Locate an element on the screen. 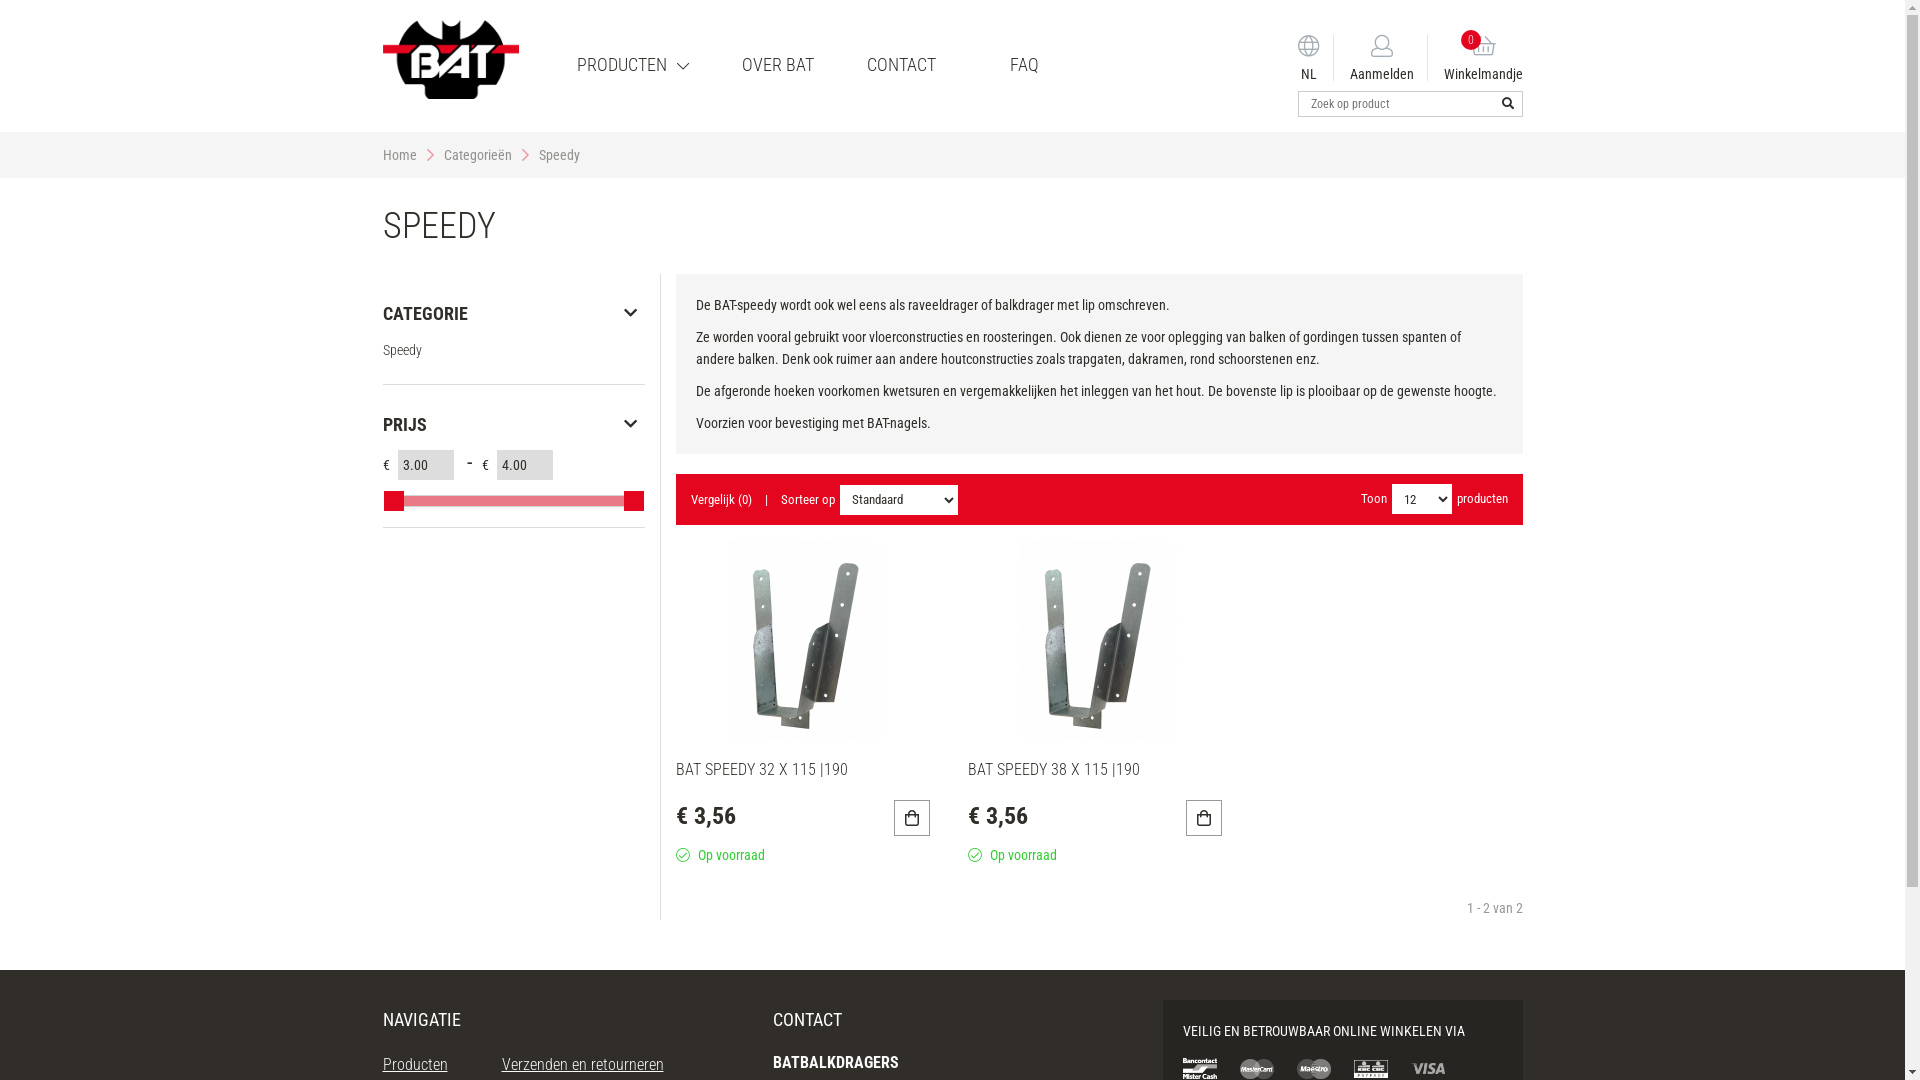 This screenshot has width=1920, height=1080. NL is located at coordinates (1309, 58).